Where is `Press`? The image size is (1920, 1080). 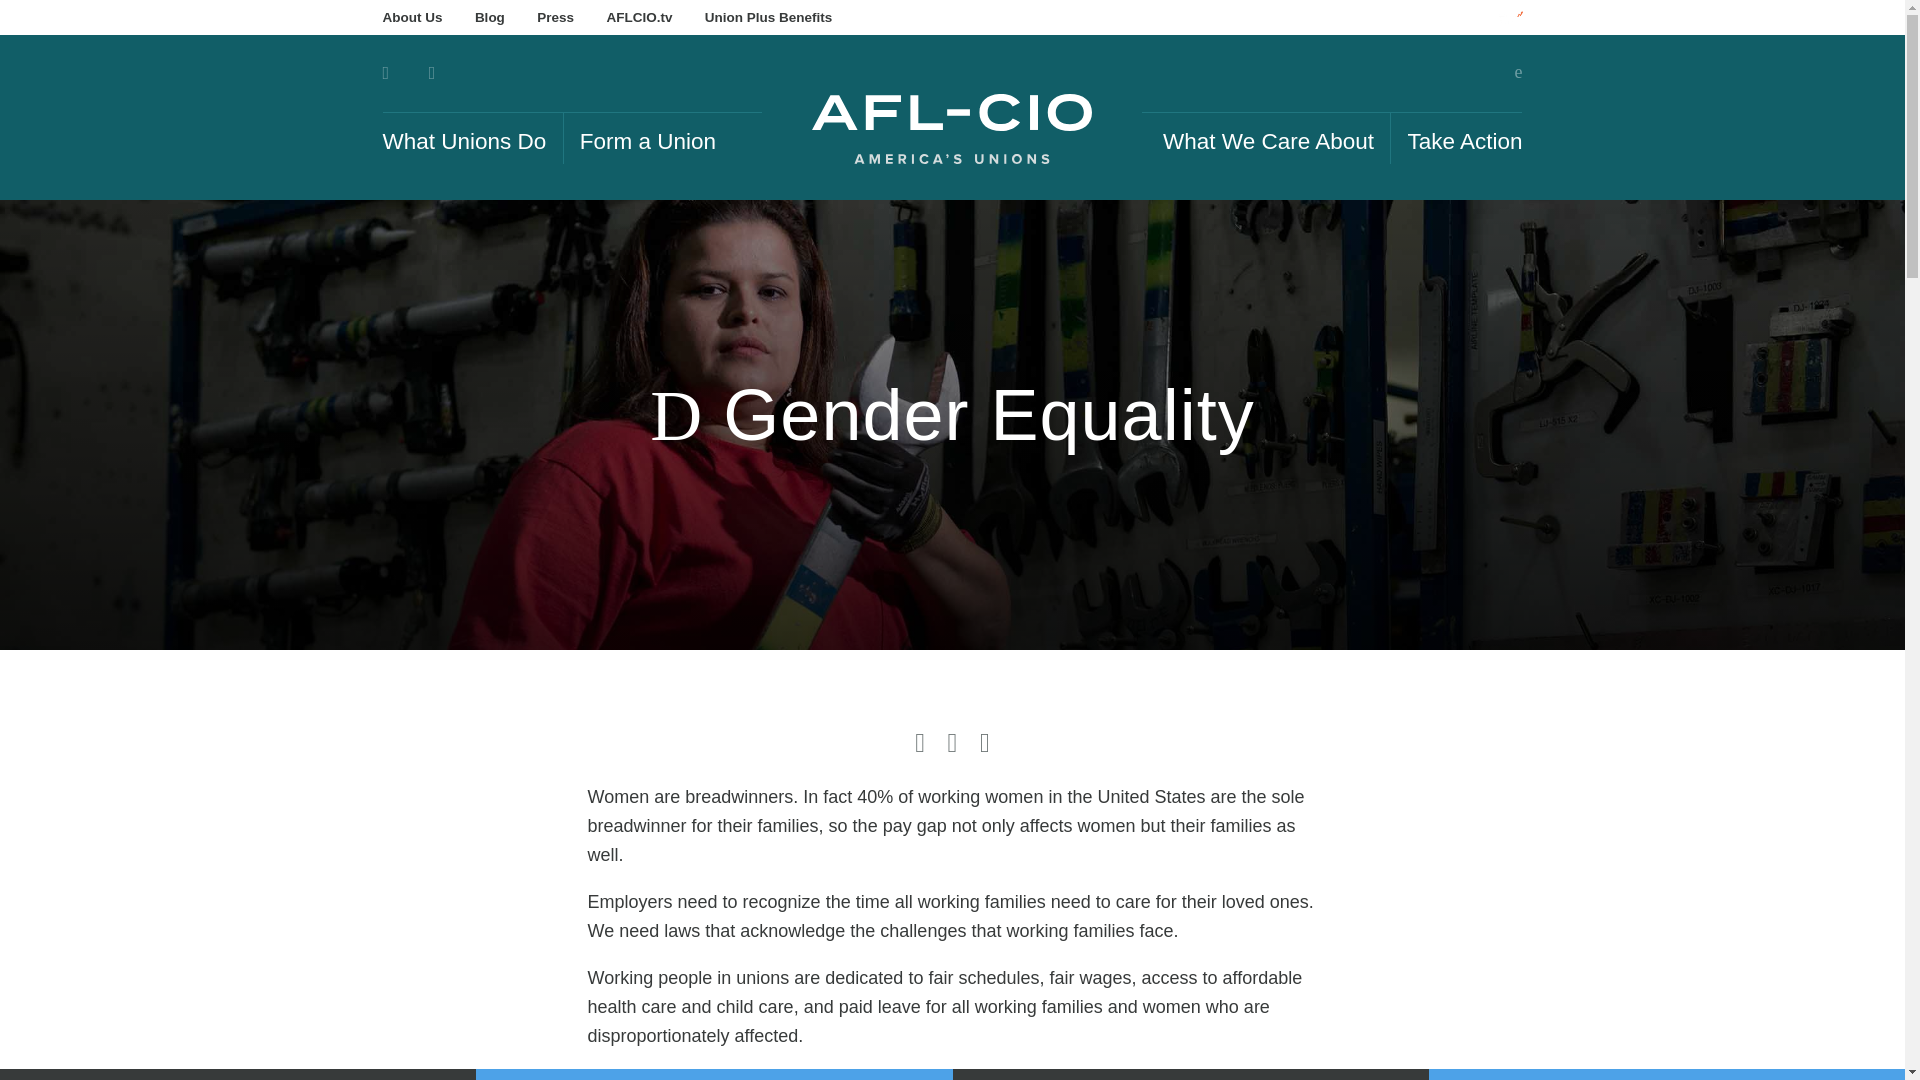 Press is located at coordinates (556, 17).